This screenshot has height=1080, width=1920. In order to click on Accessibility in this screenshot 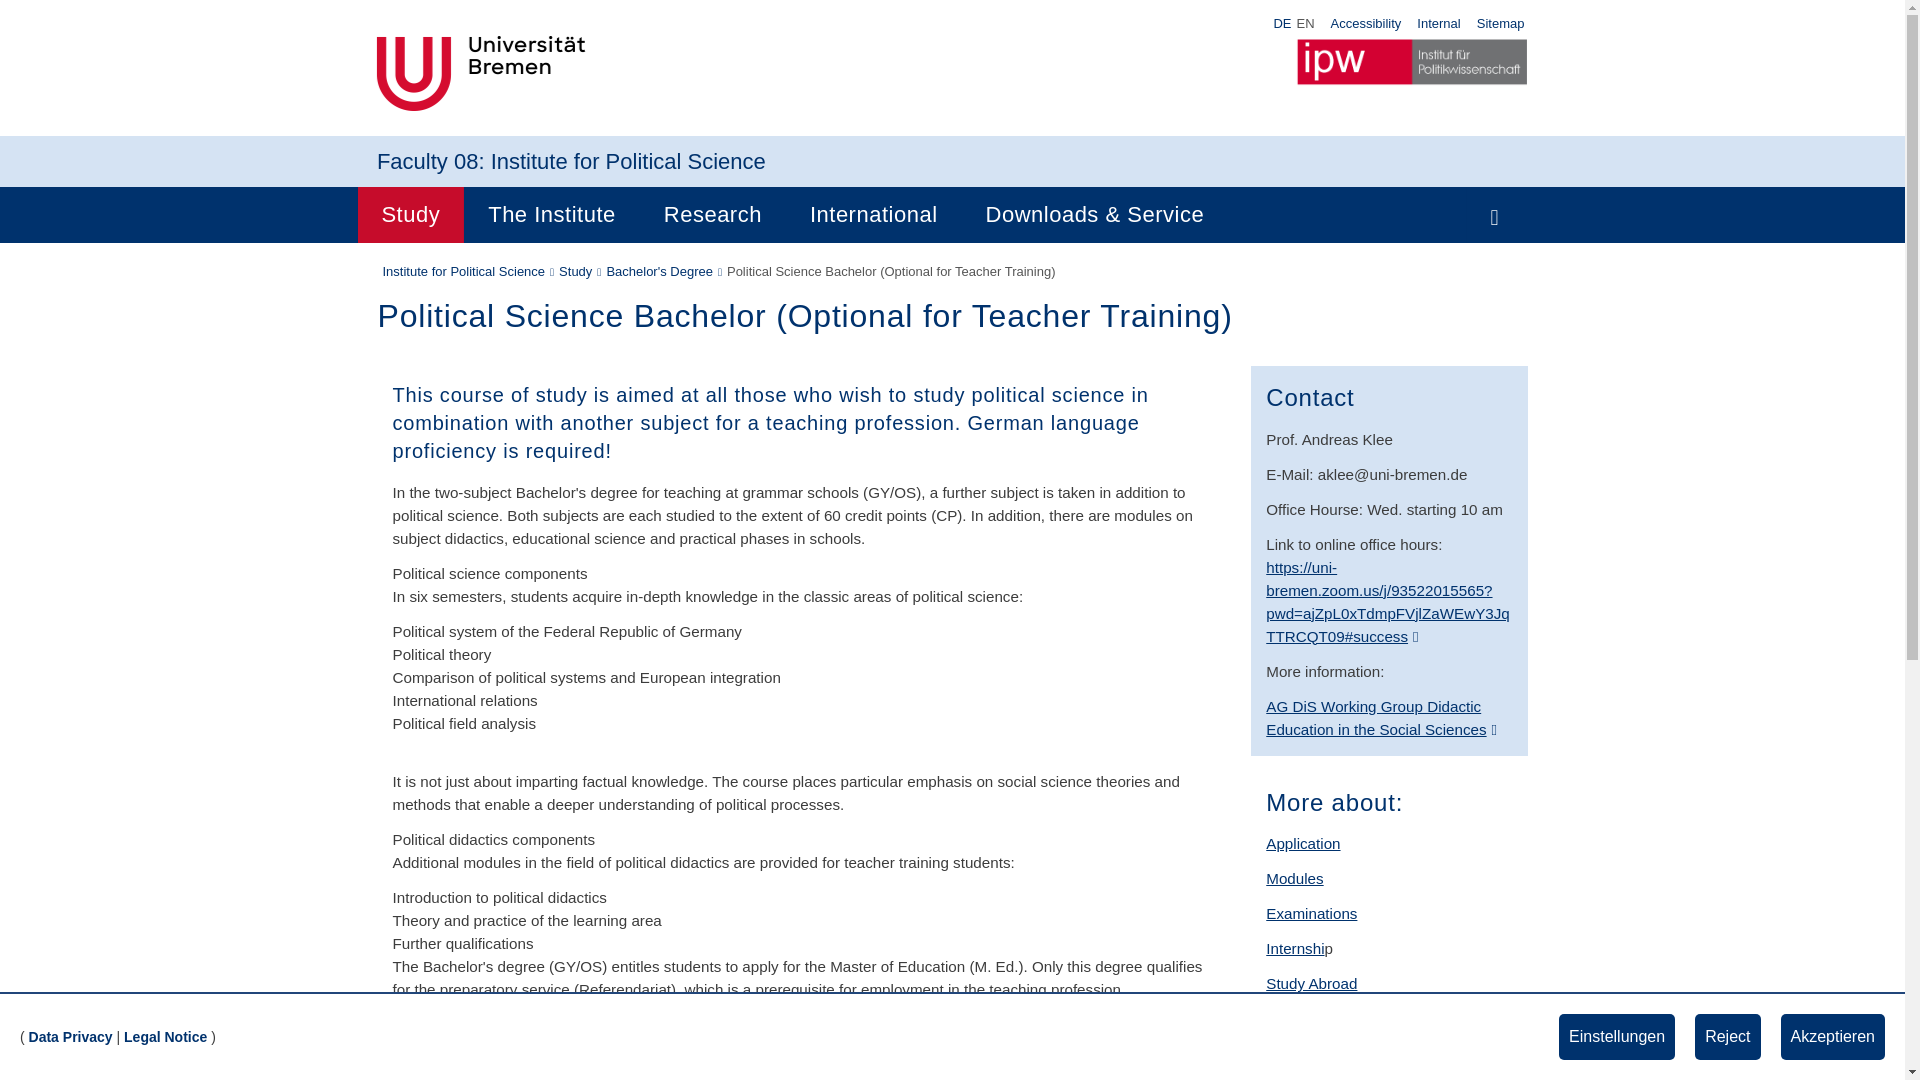, I will do `click(1366, 22)`.